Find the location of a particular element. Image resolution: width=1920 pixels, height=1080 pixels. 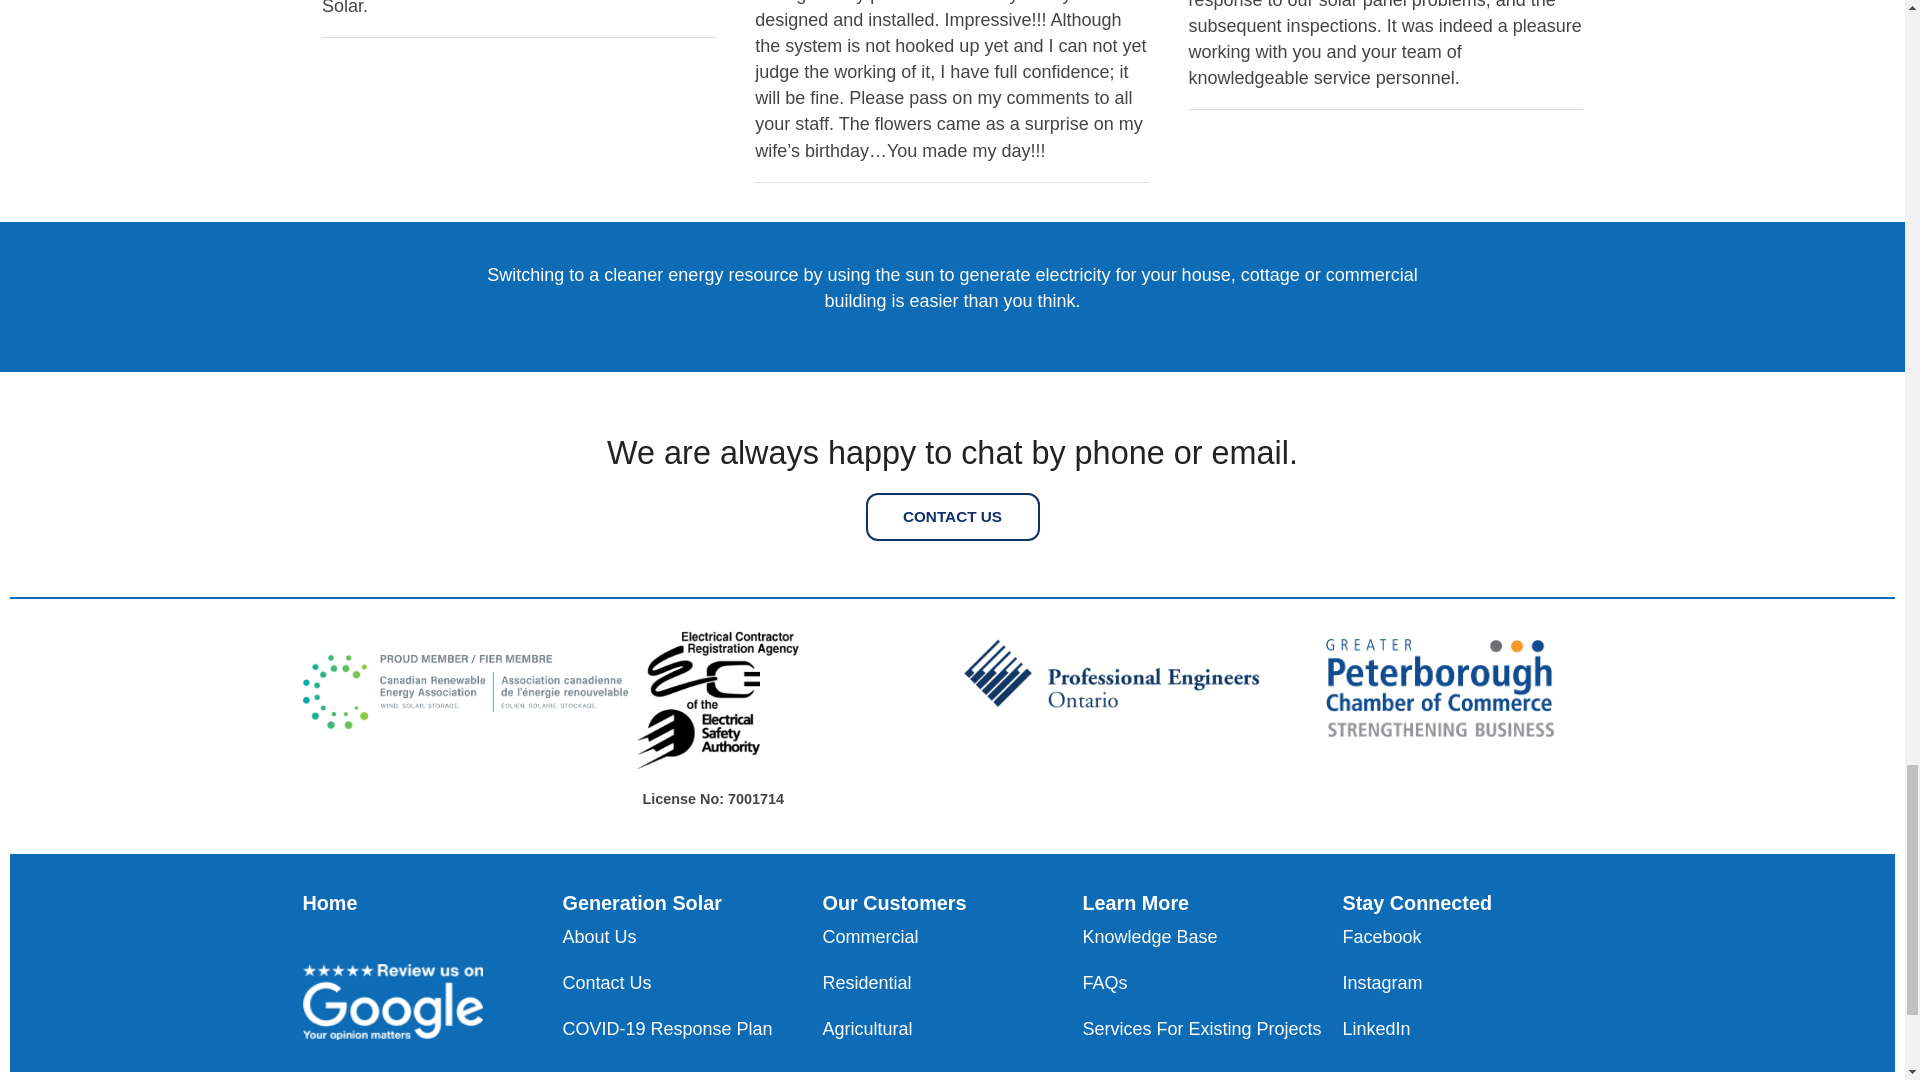

Residential is located at coordinates (952, 982).